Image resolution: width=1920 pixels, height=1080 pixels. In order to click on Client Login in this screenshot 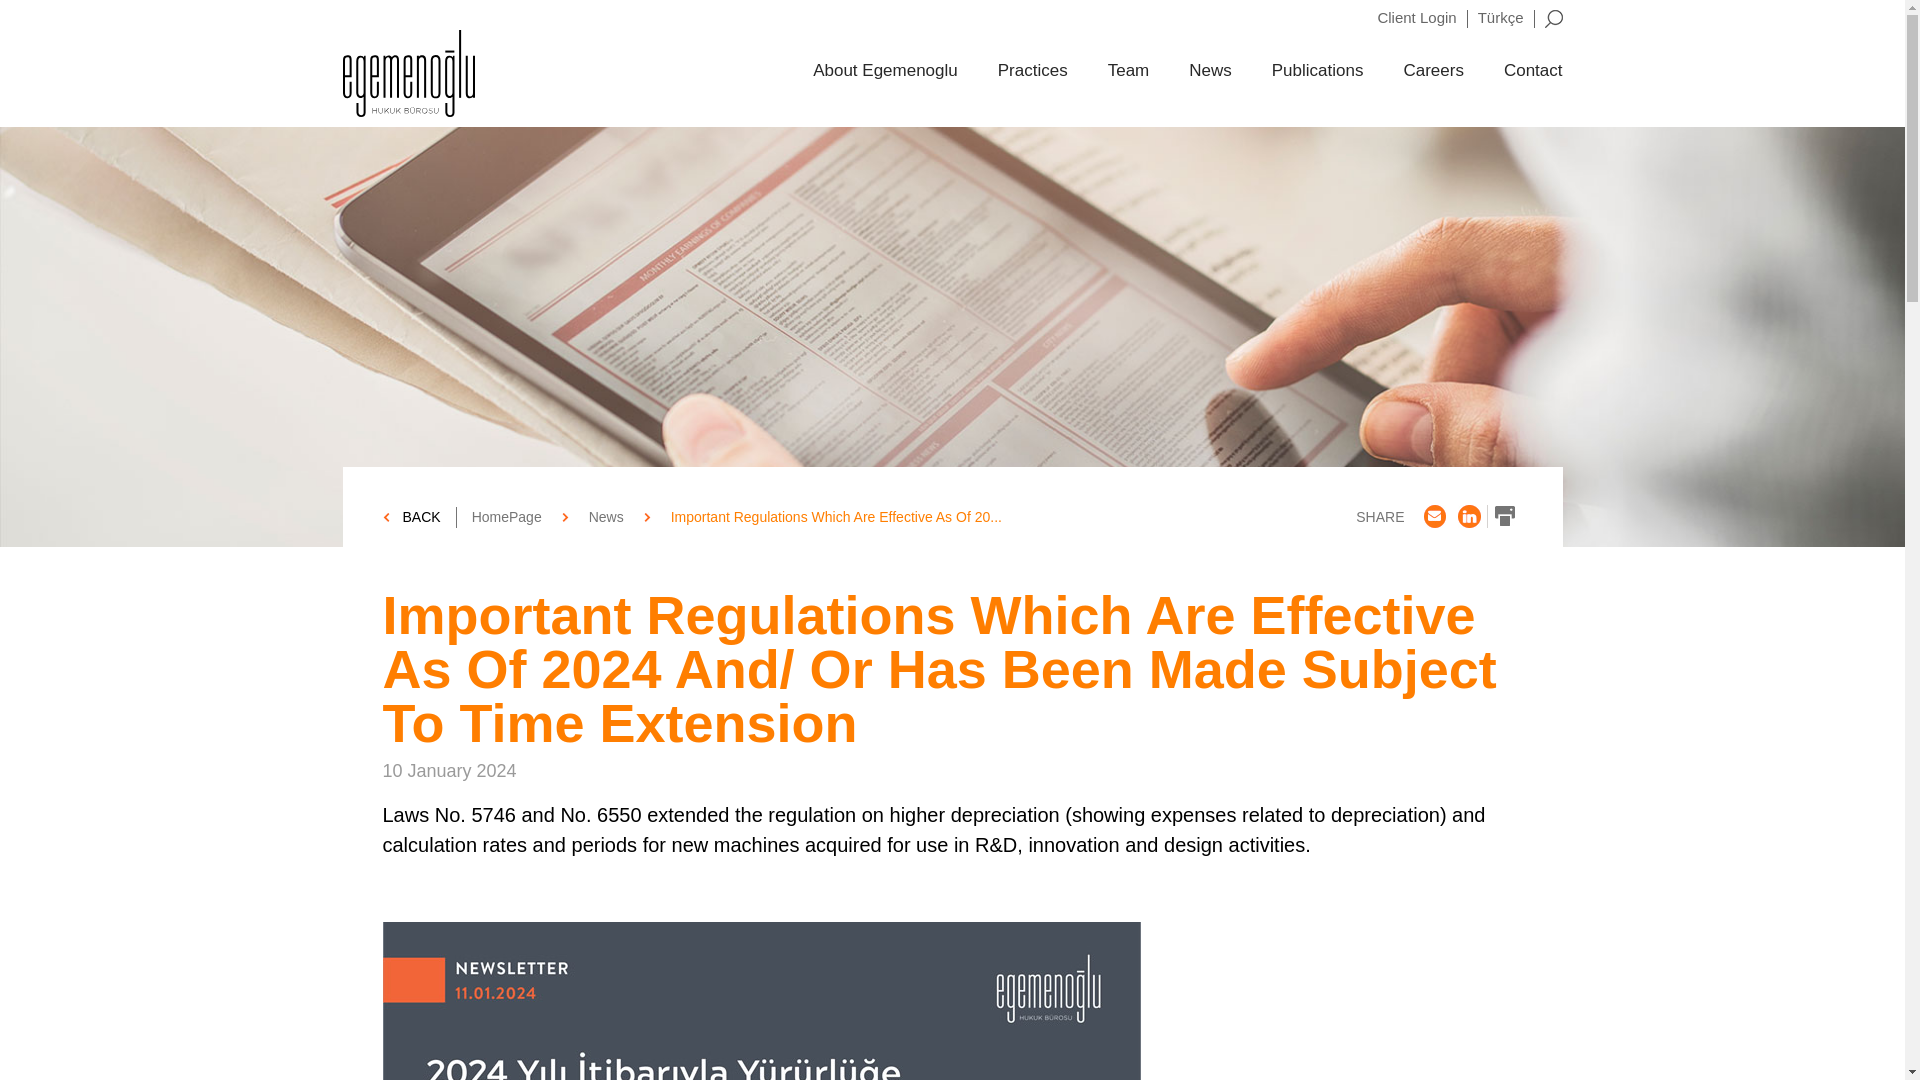, I will do `click(1416, 16)`.